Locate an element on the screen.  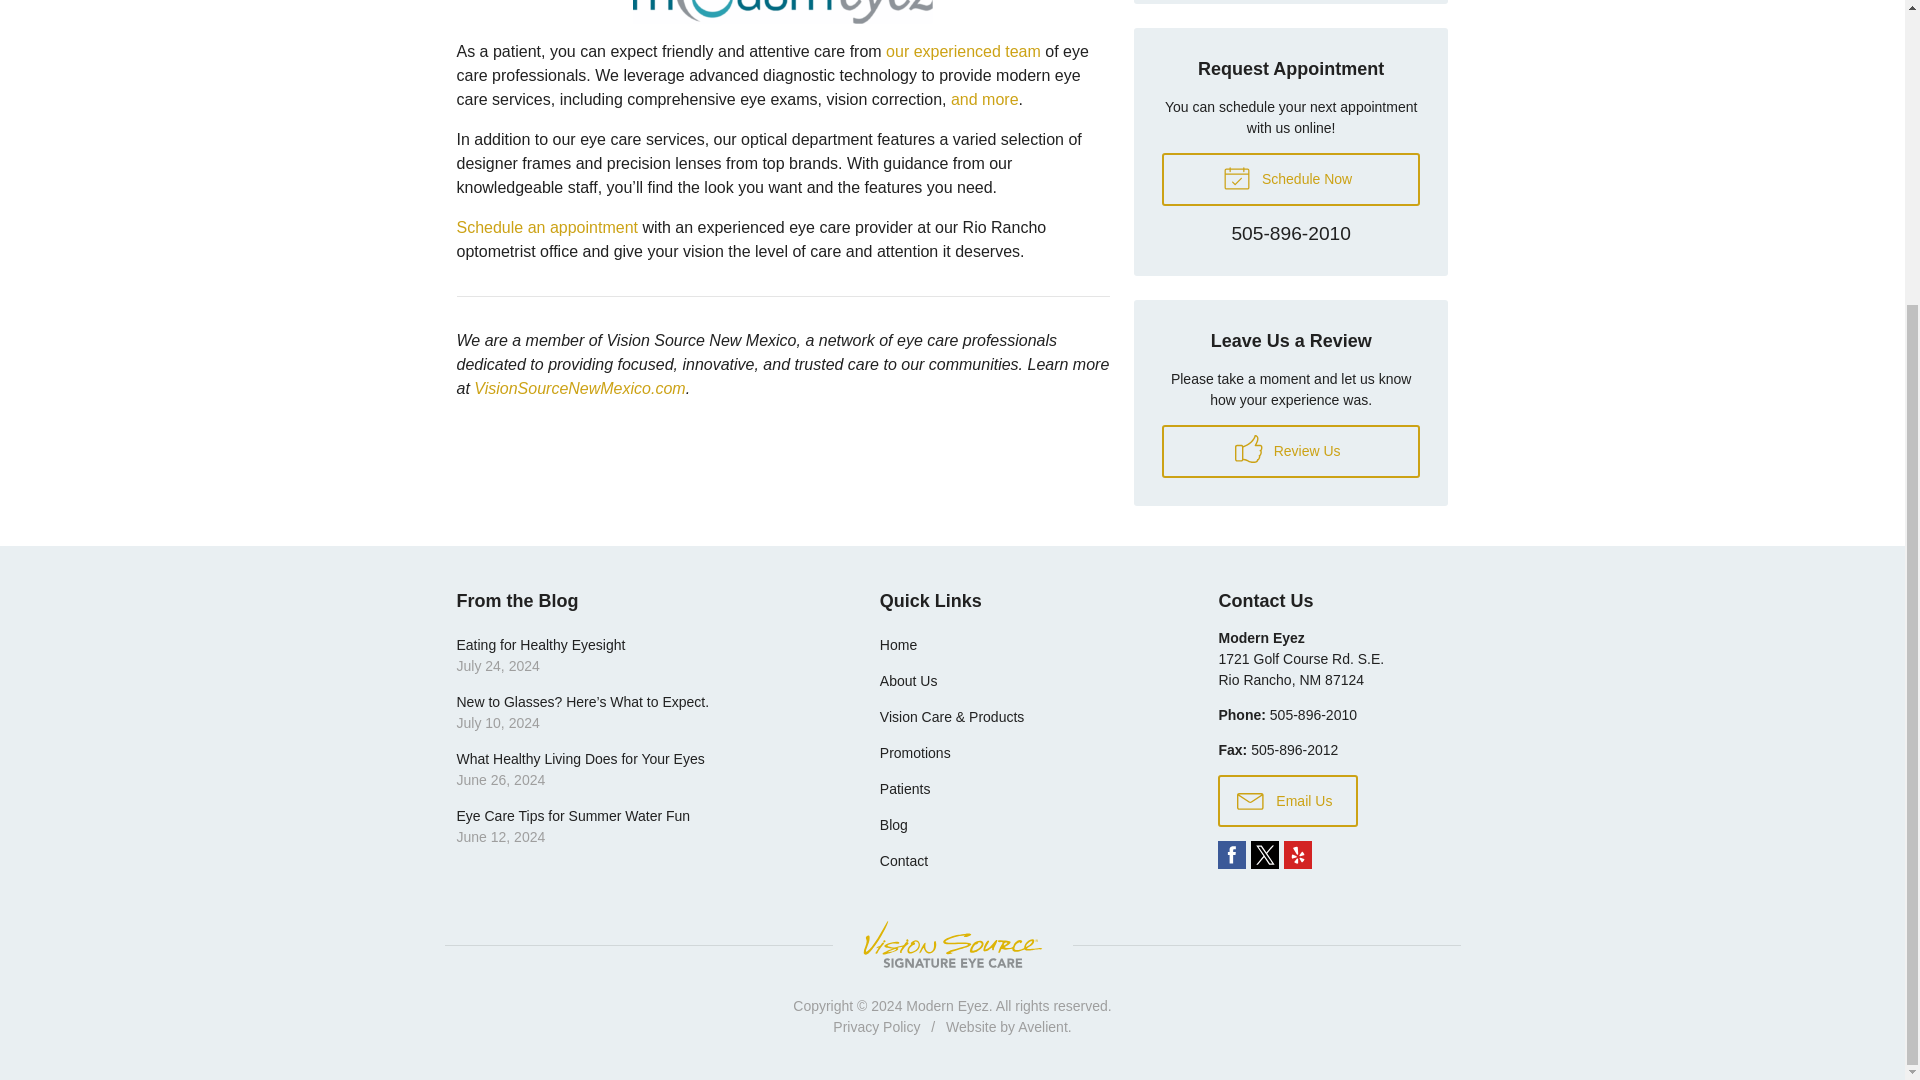
Open this address in Google Maps is located at coordinates (1300, 669).